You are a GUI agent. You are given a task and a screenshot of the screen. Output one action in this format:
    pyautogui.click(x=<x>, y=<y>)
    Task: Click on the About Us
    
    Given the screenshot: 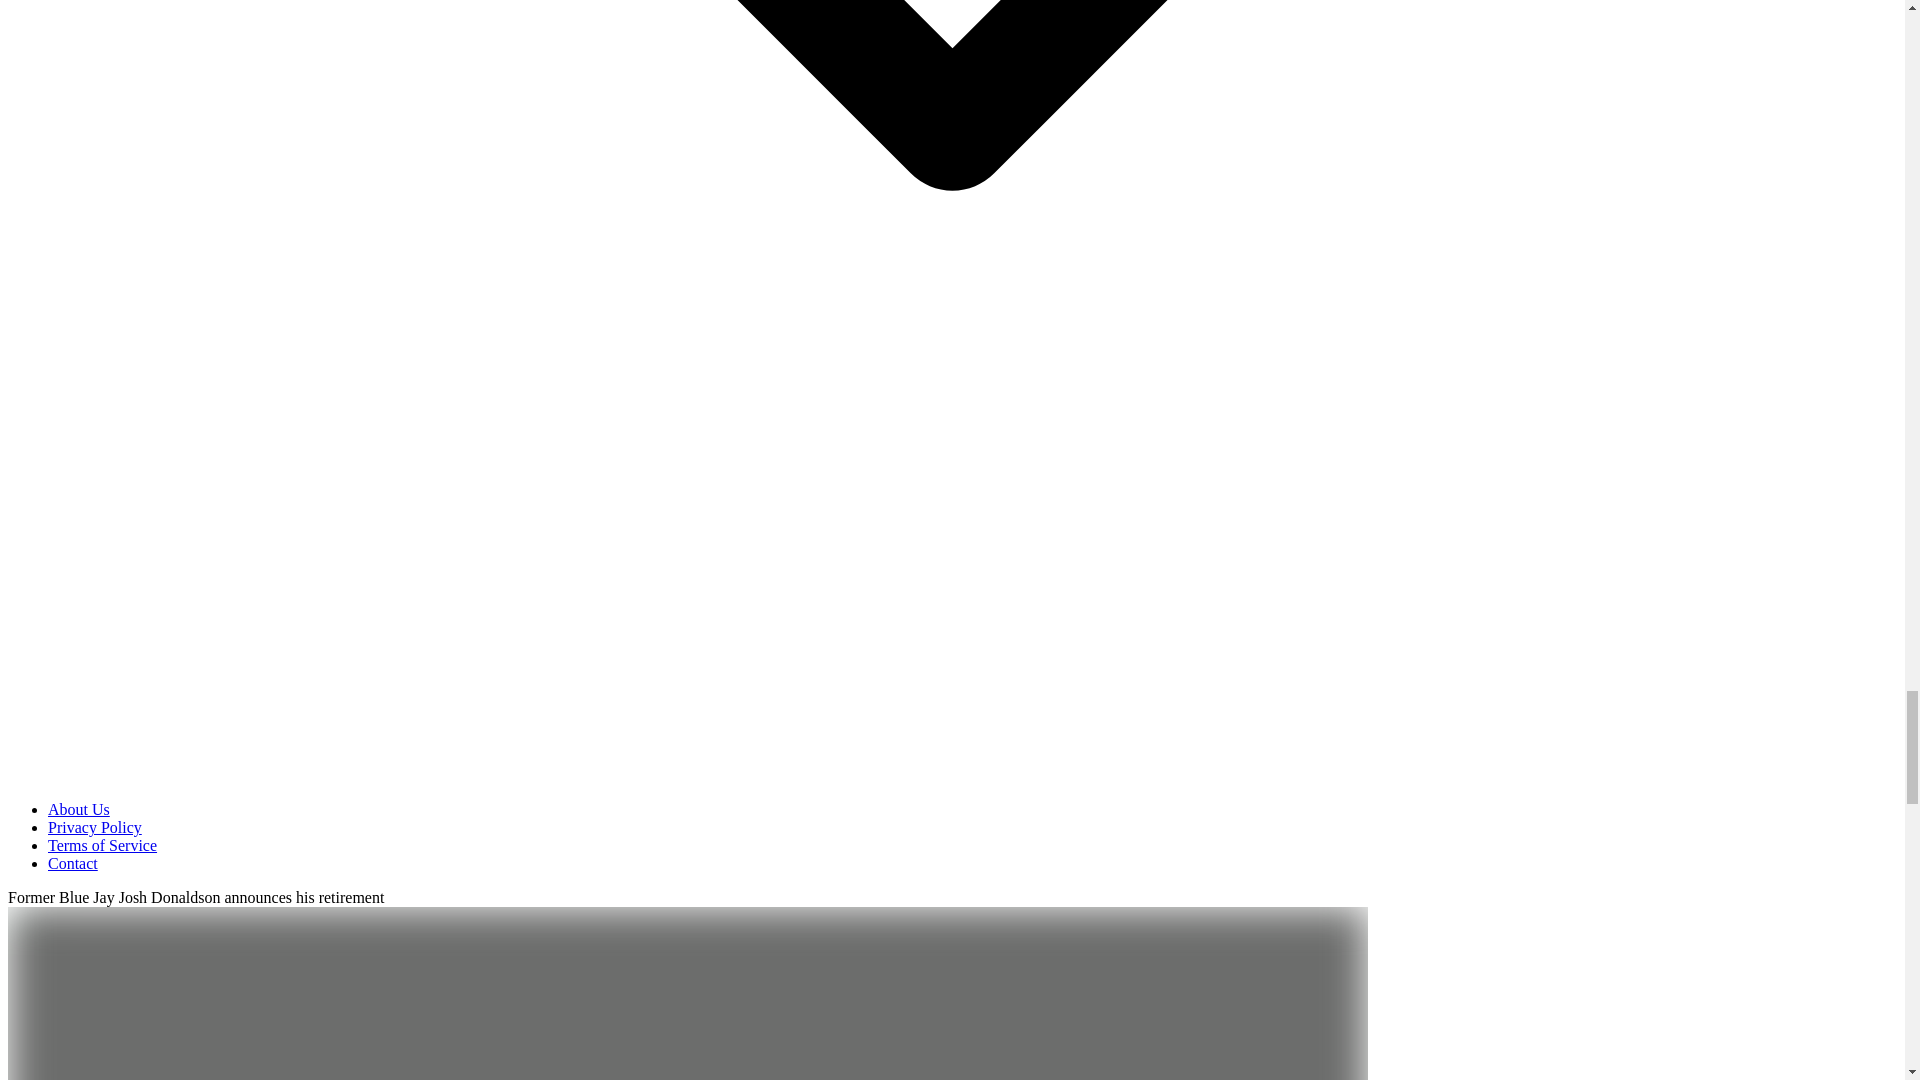 What is the action you would take?
    pyautogui.click(x=78, y=809)
    